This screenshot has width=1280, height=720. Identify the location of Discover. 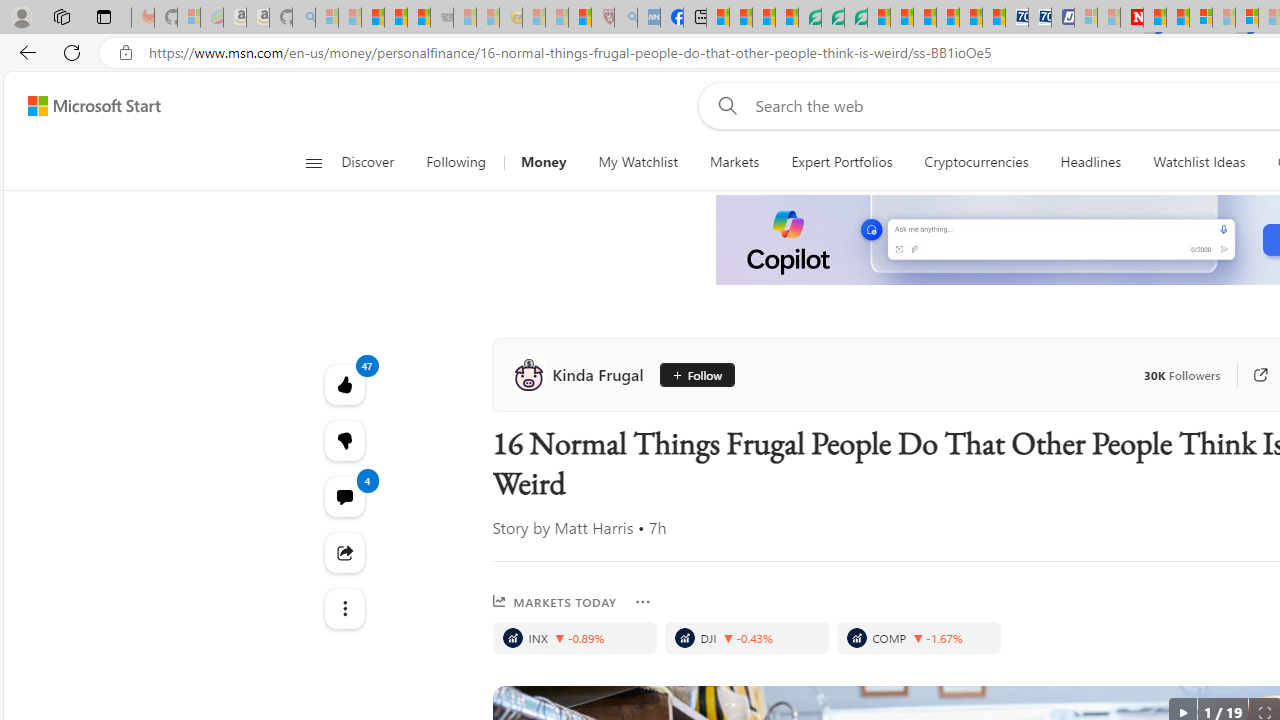
(368, 162).